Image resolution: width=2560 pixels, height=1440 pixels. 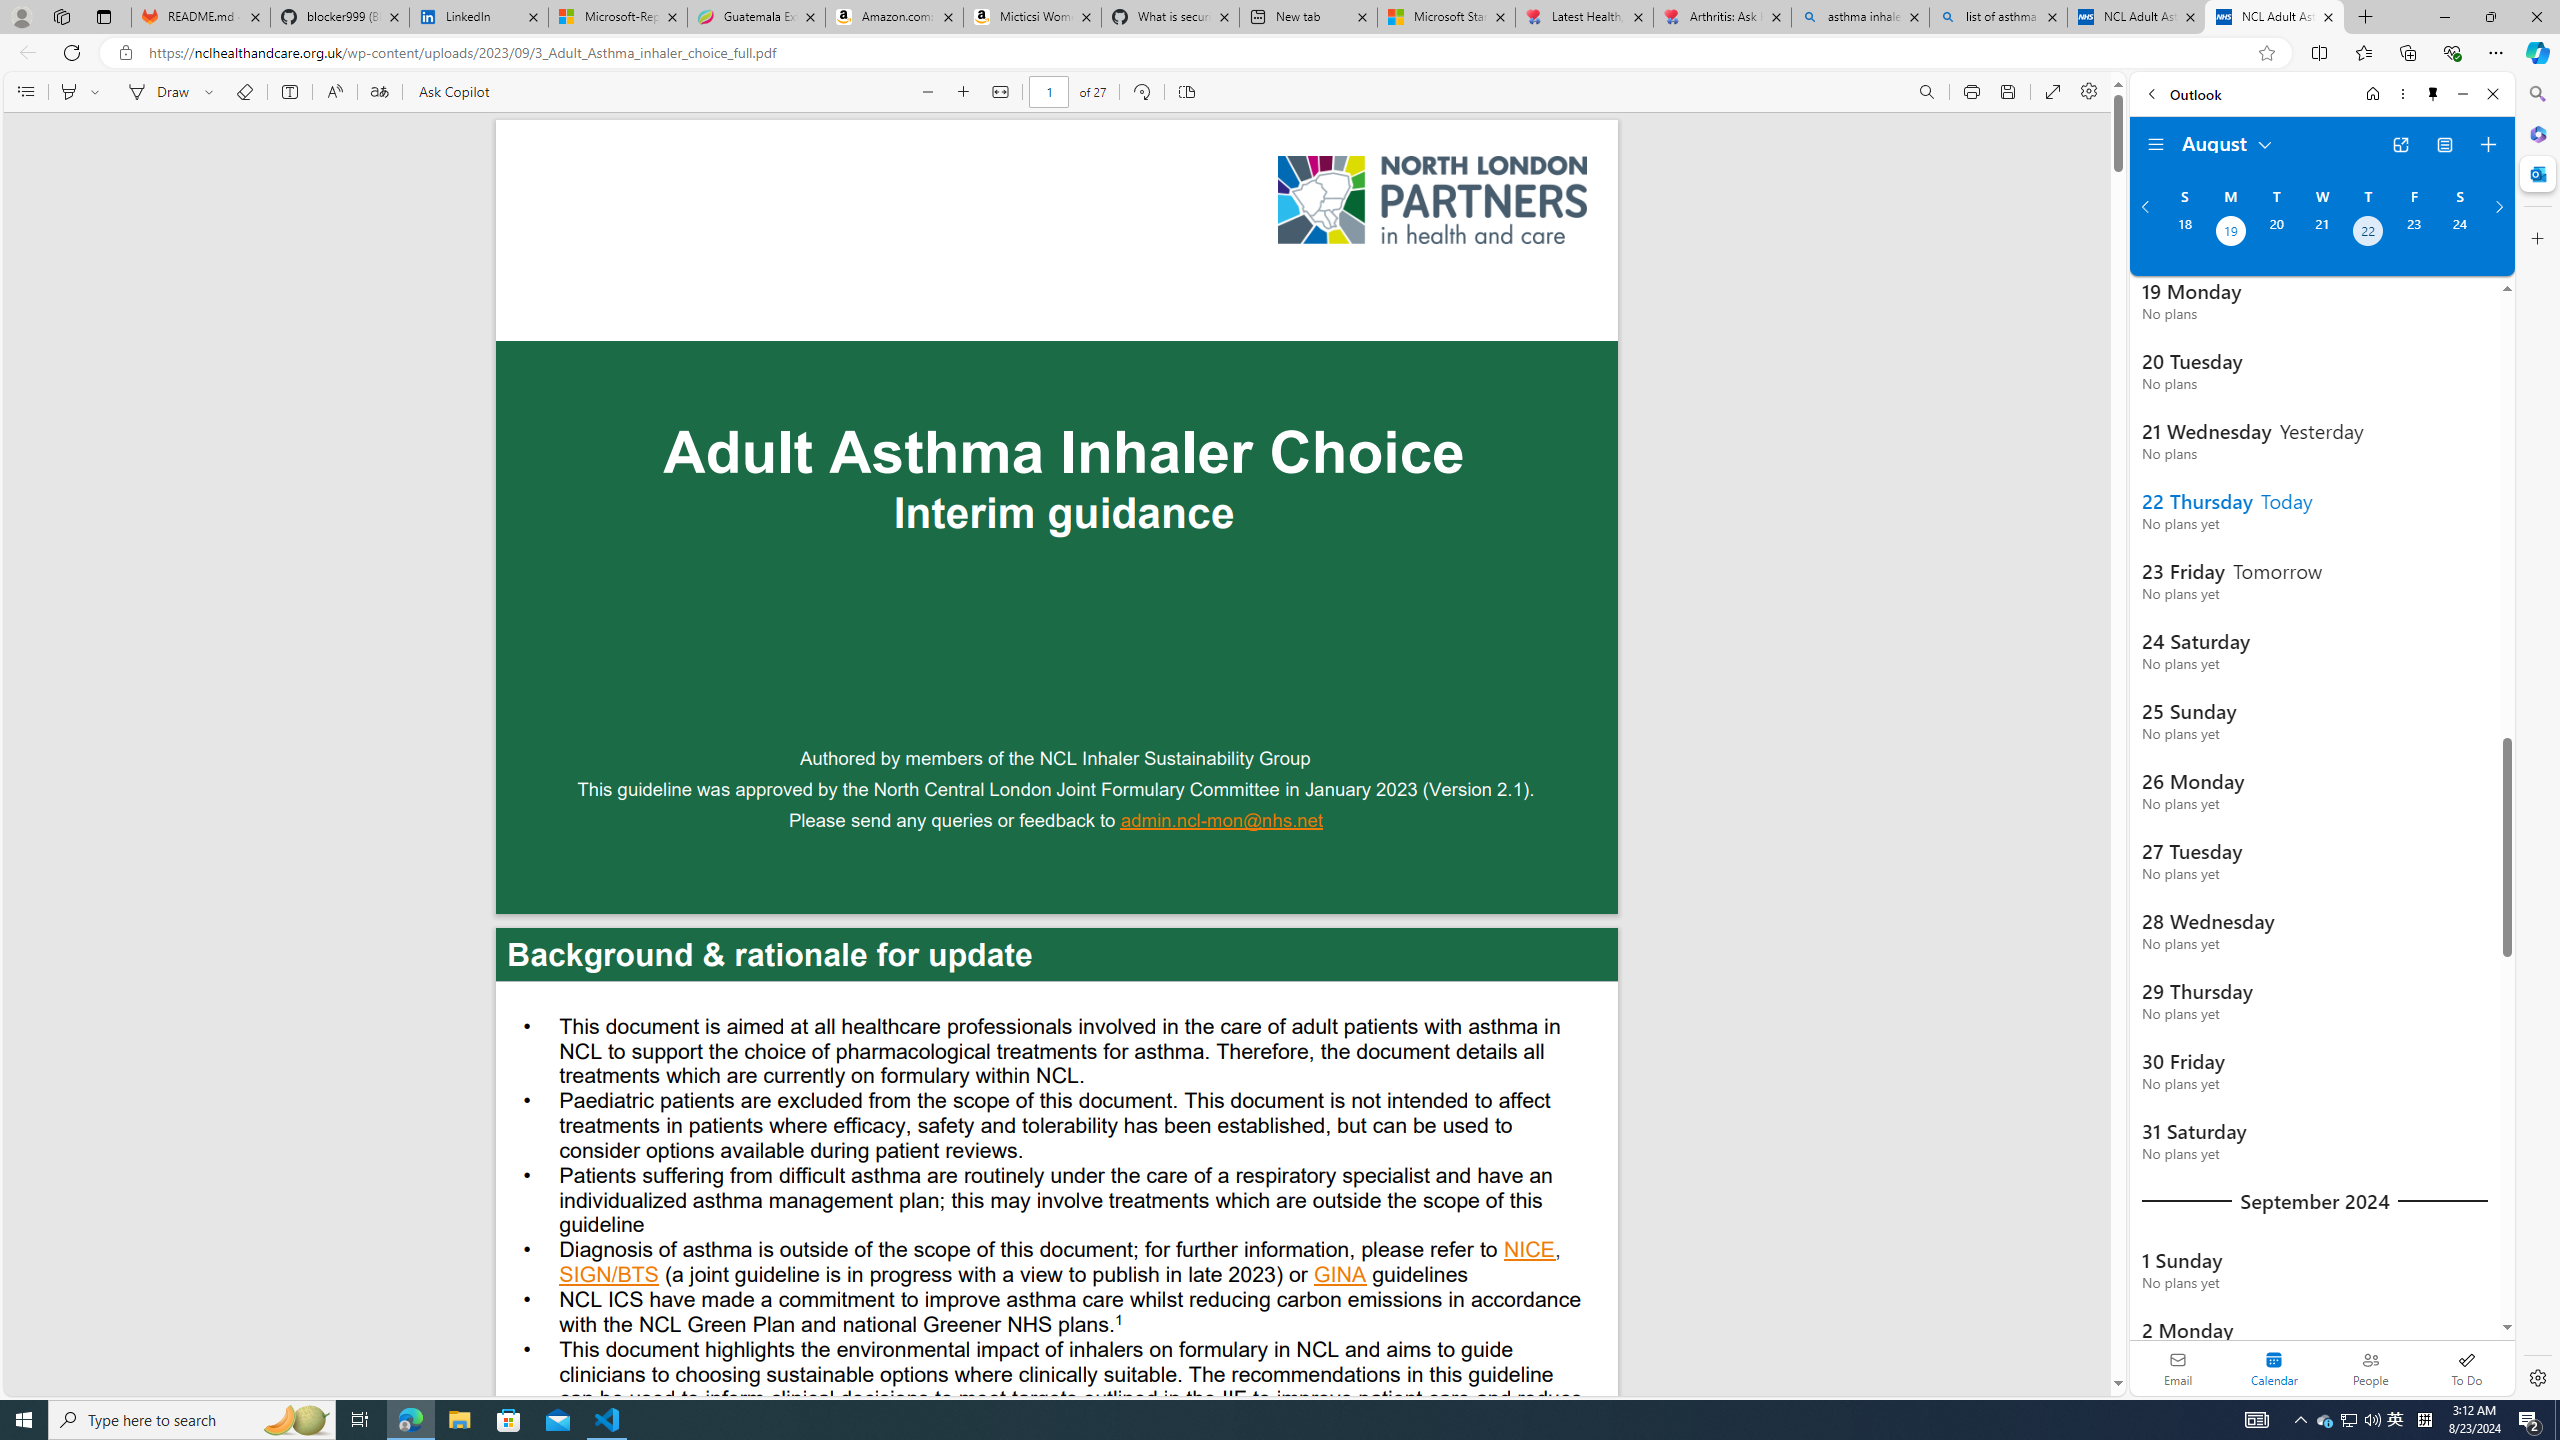 What do you see at coordinates (334, 92) in the screenshot?
I see `Read aloud` at bounding box center [334, 92].